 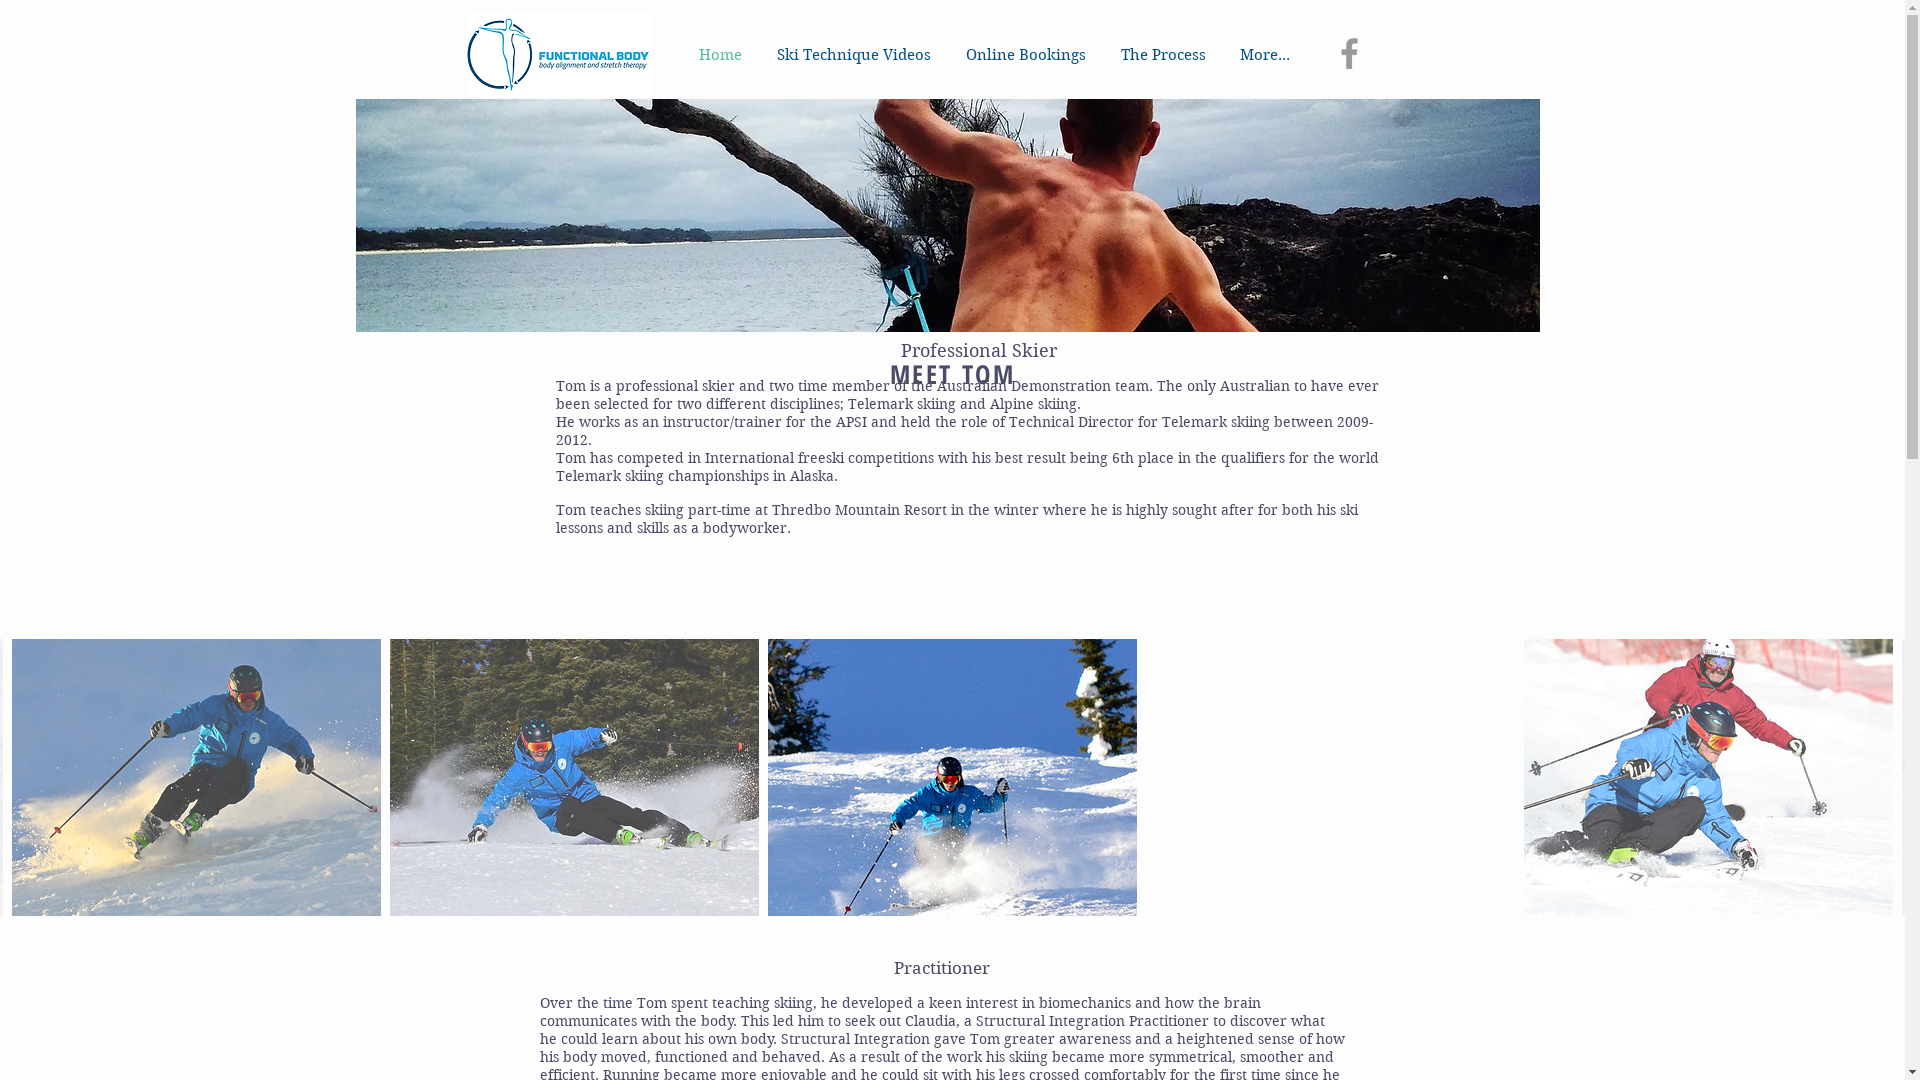 What do you see at coordinates (1026, 55) in the screenshot?
I see `Online Bookings` at bounding box center [1026, 55].